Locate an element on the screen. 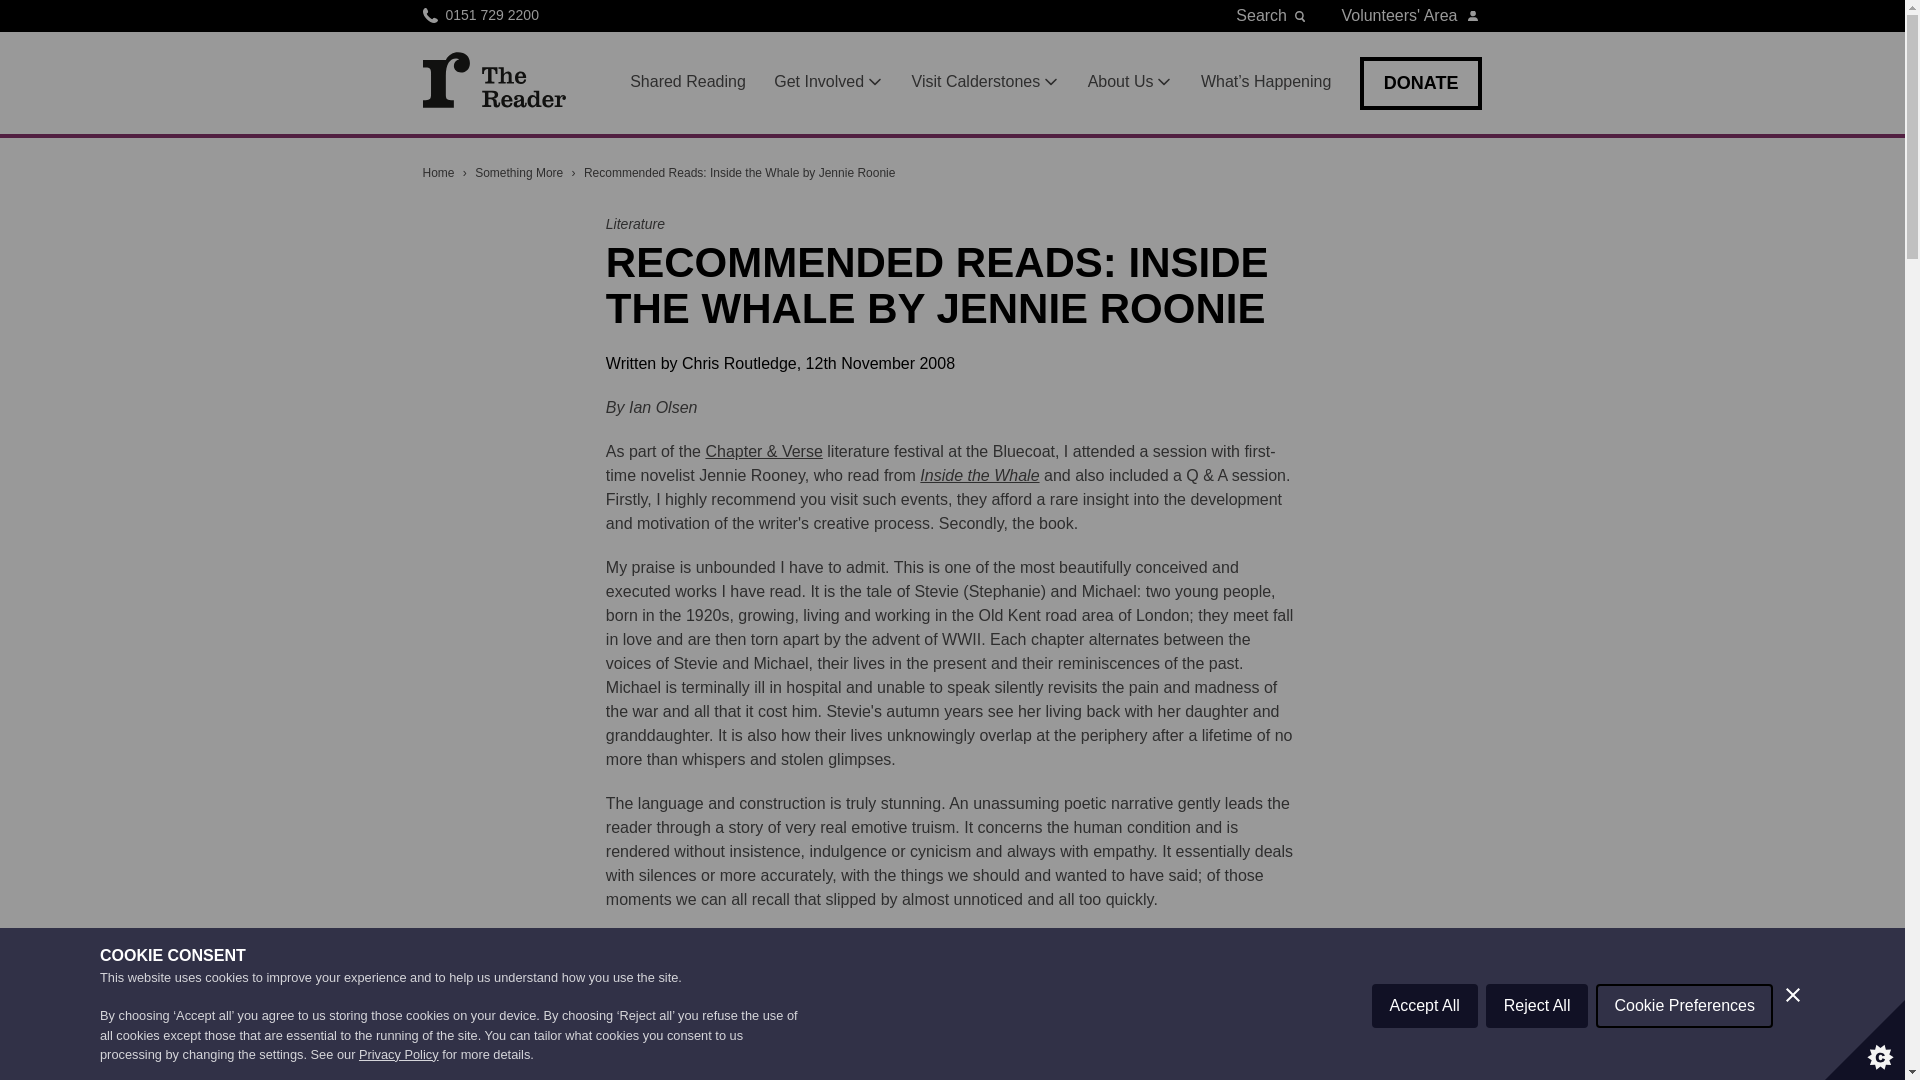  Accept All is located at coordinates (1425, 1042).